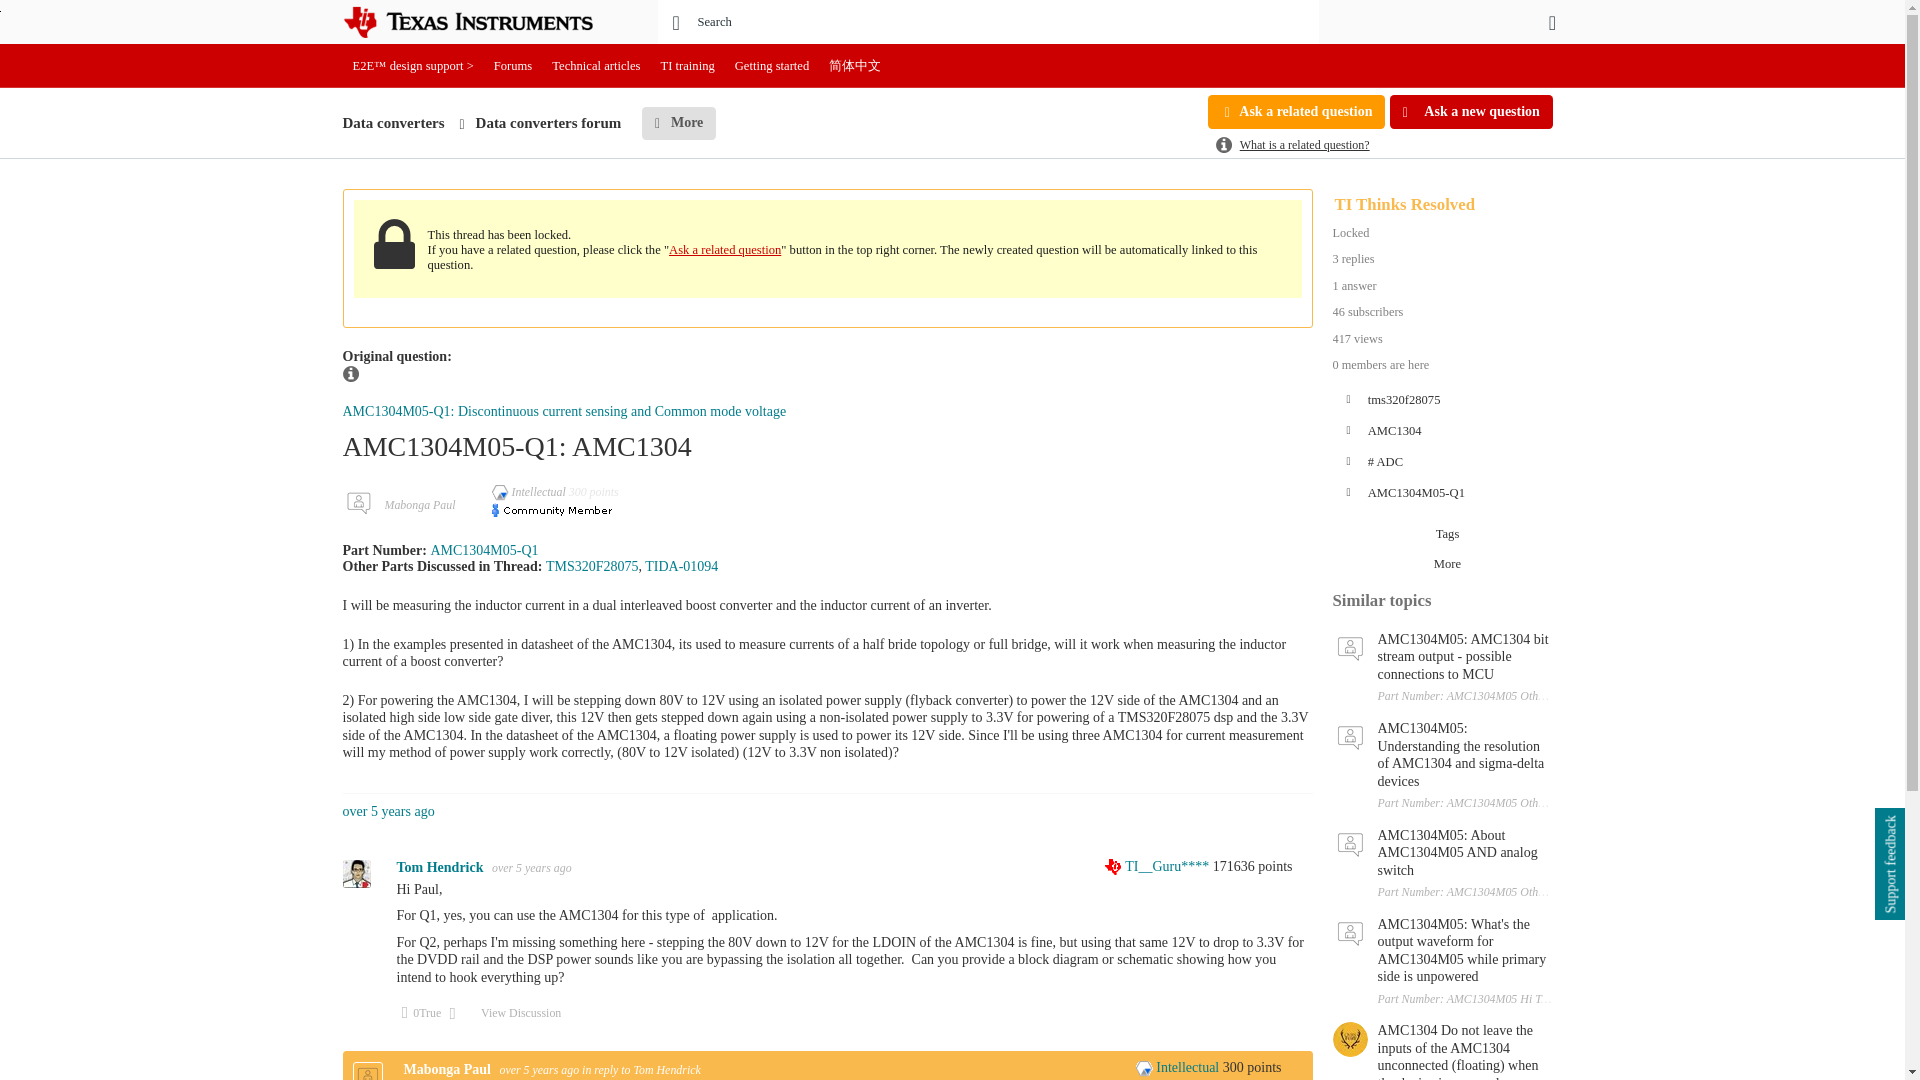  Describe the element at coordinates (682, 566) in the screenshot. I see `Link to Tool Folder` at that location.